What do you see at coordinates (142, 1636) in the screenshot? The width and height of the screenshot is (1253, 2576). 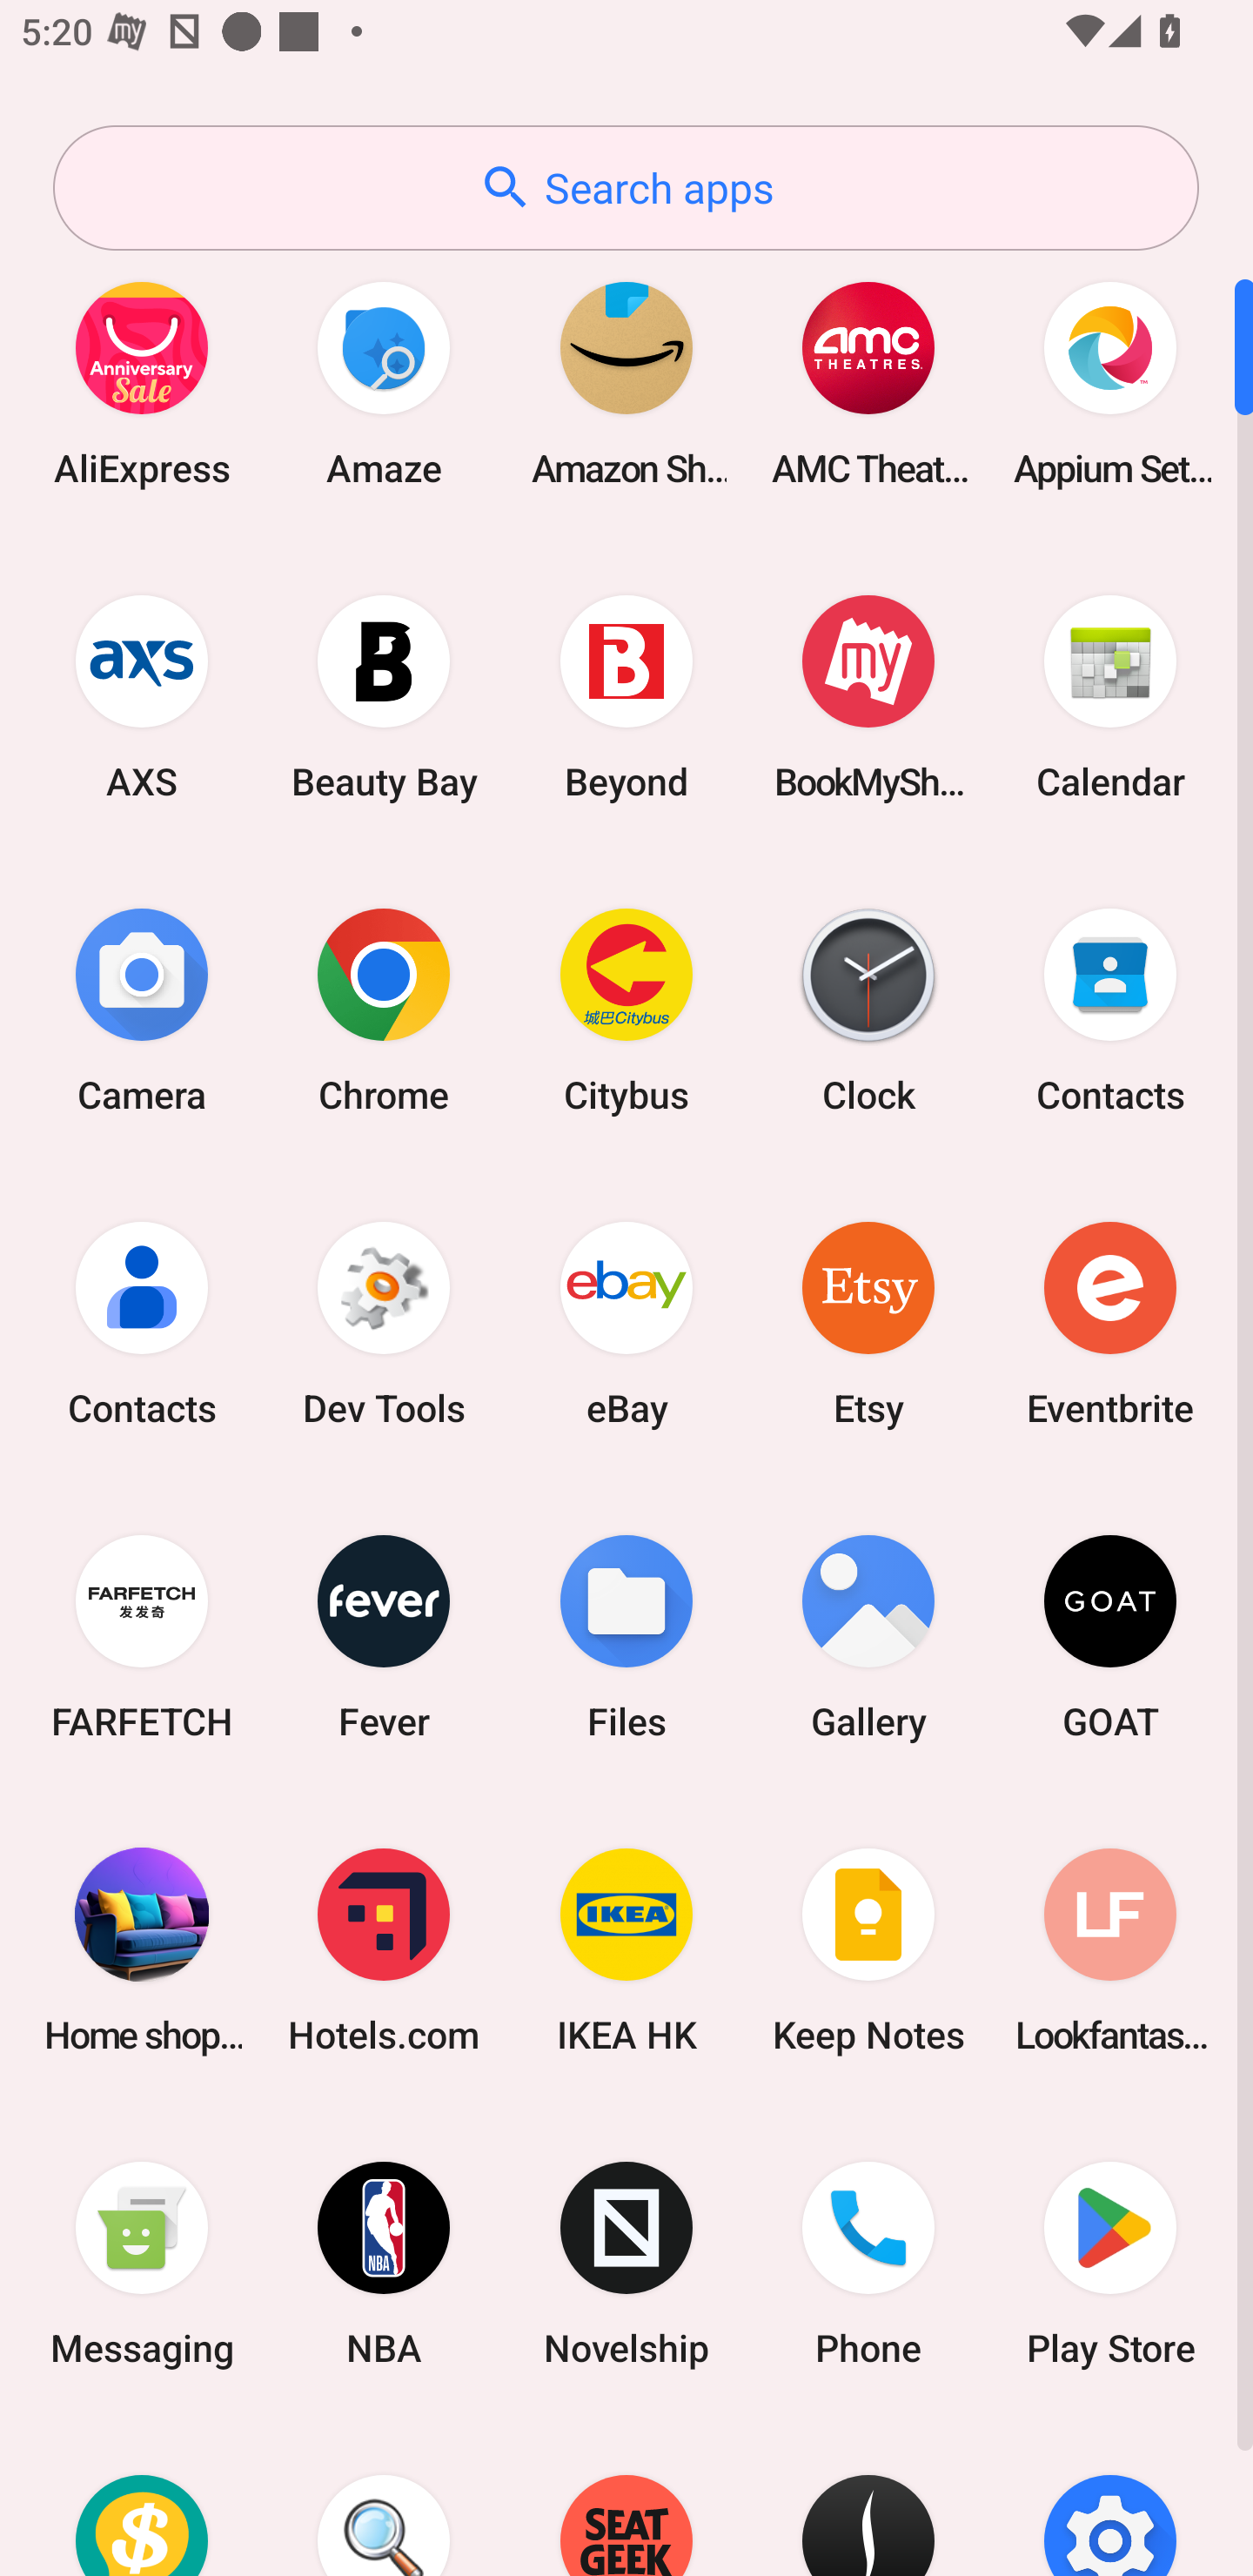 I see `FARFETCH` at bounding box center [142, 1636].